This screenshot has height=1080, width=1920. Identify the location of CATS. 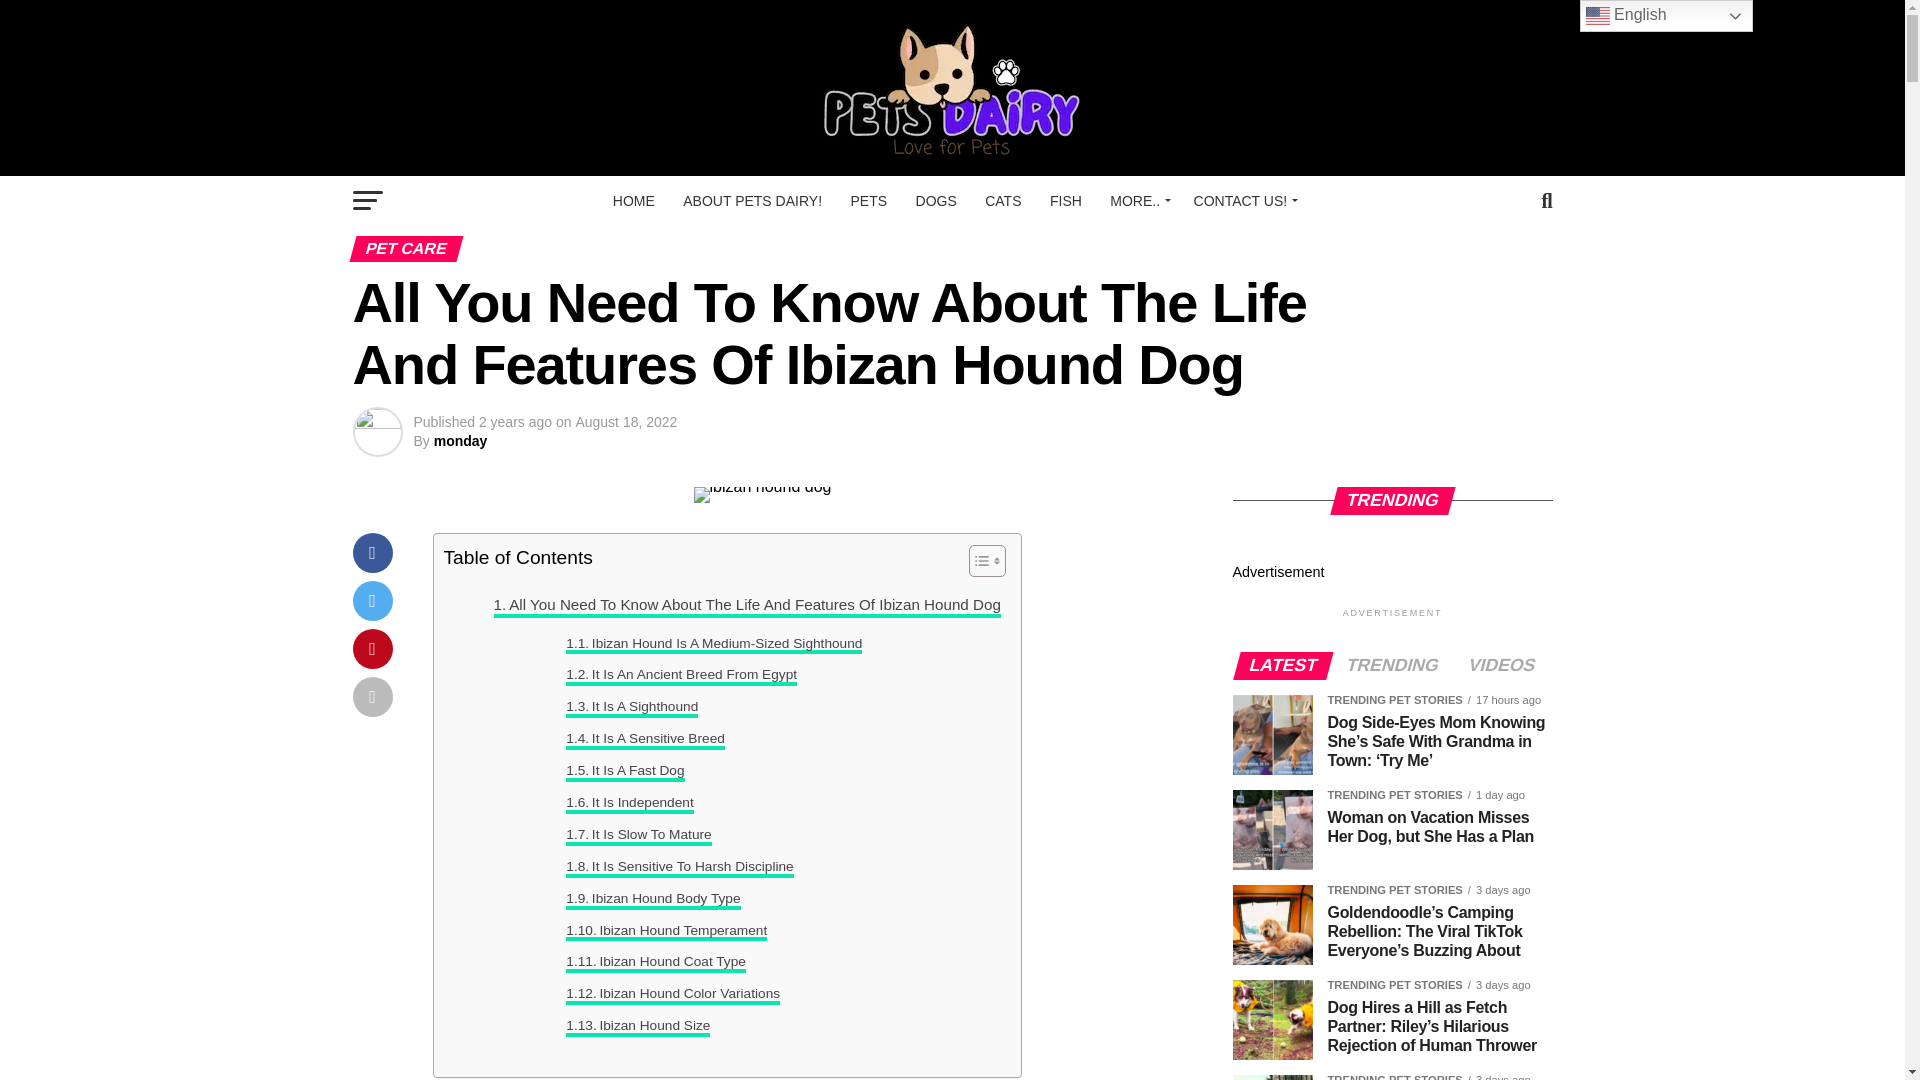
(1002, 200).